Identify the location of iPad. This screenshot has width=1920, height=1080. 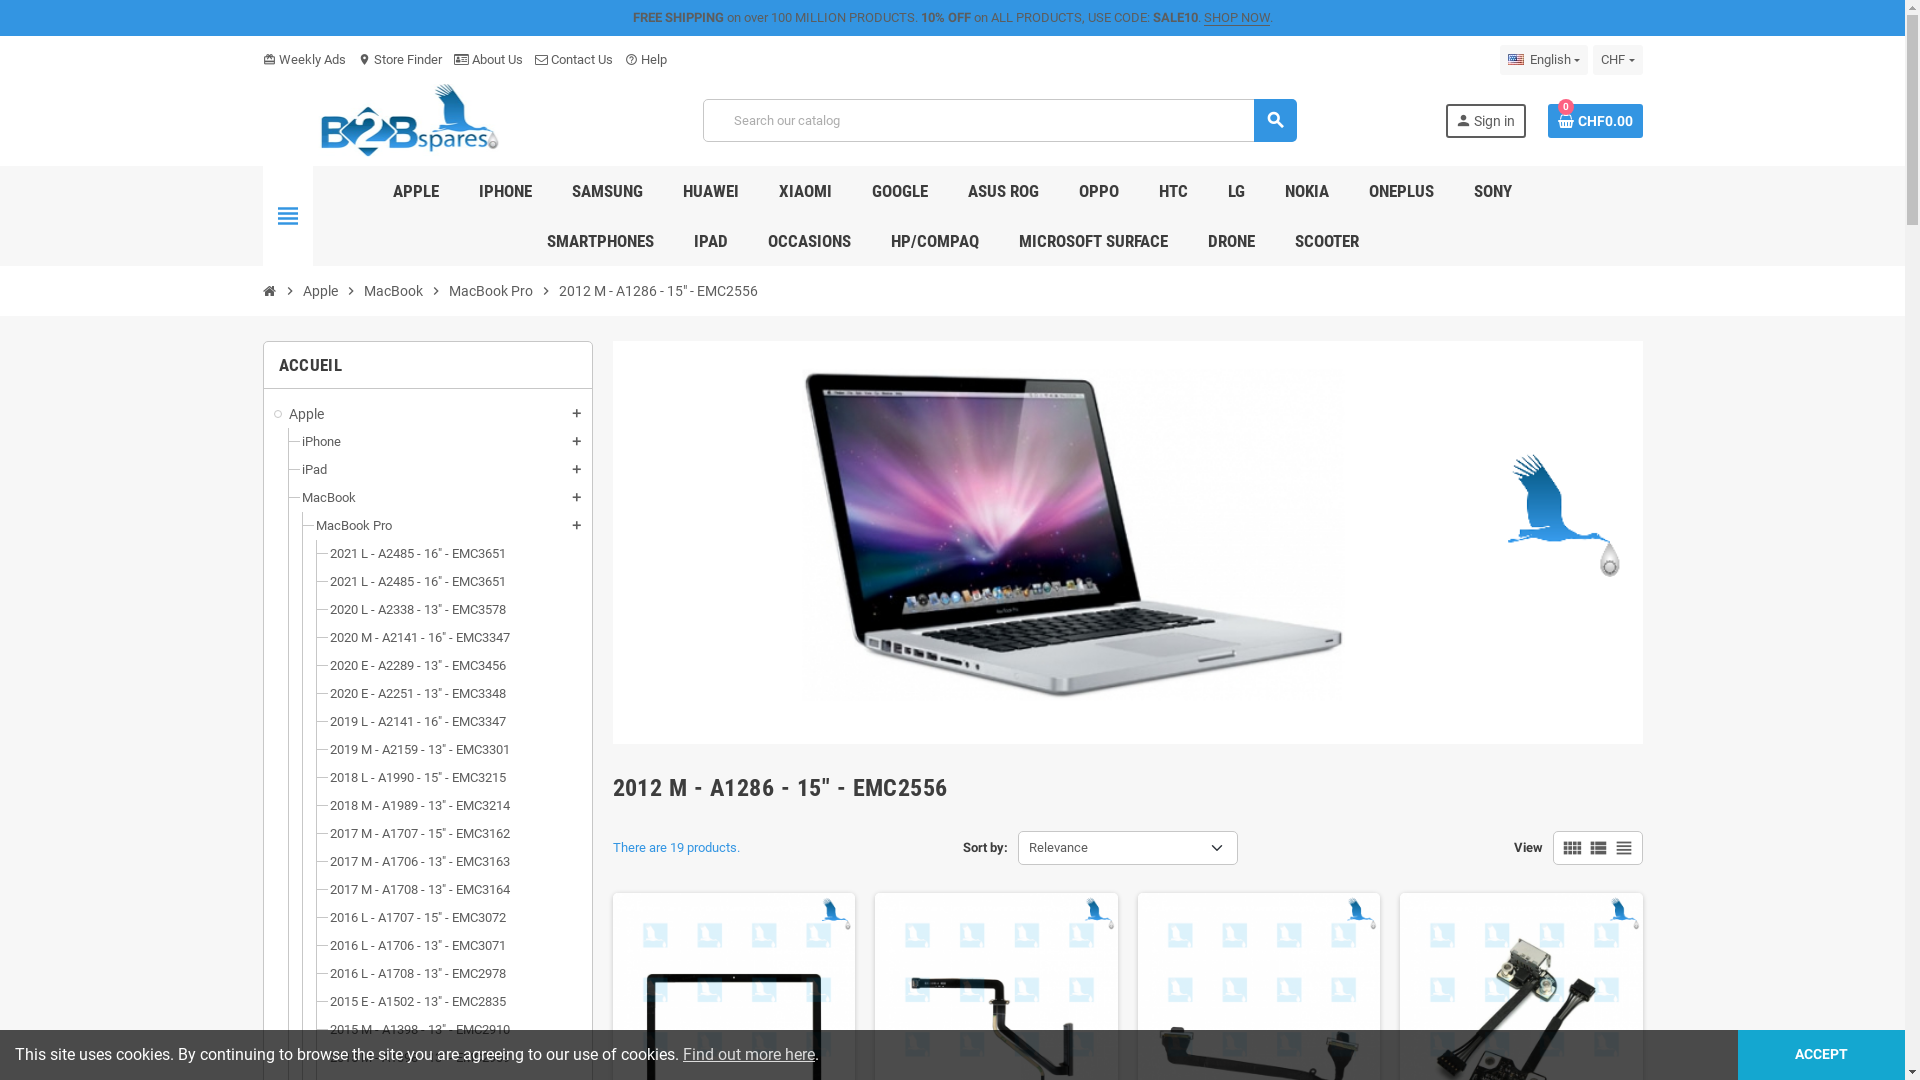
(314, 470).